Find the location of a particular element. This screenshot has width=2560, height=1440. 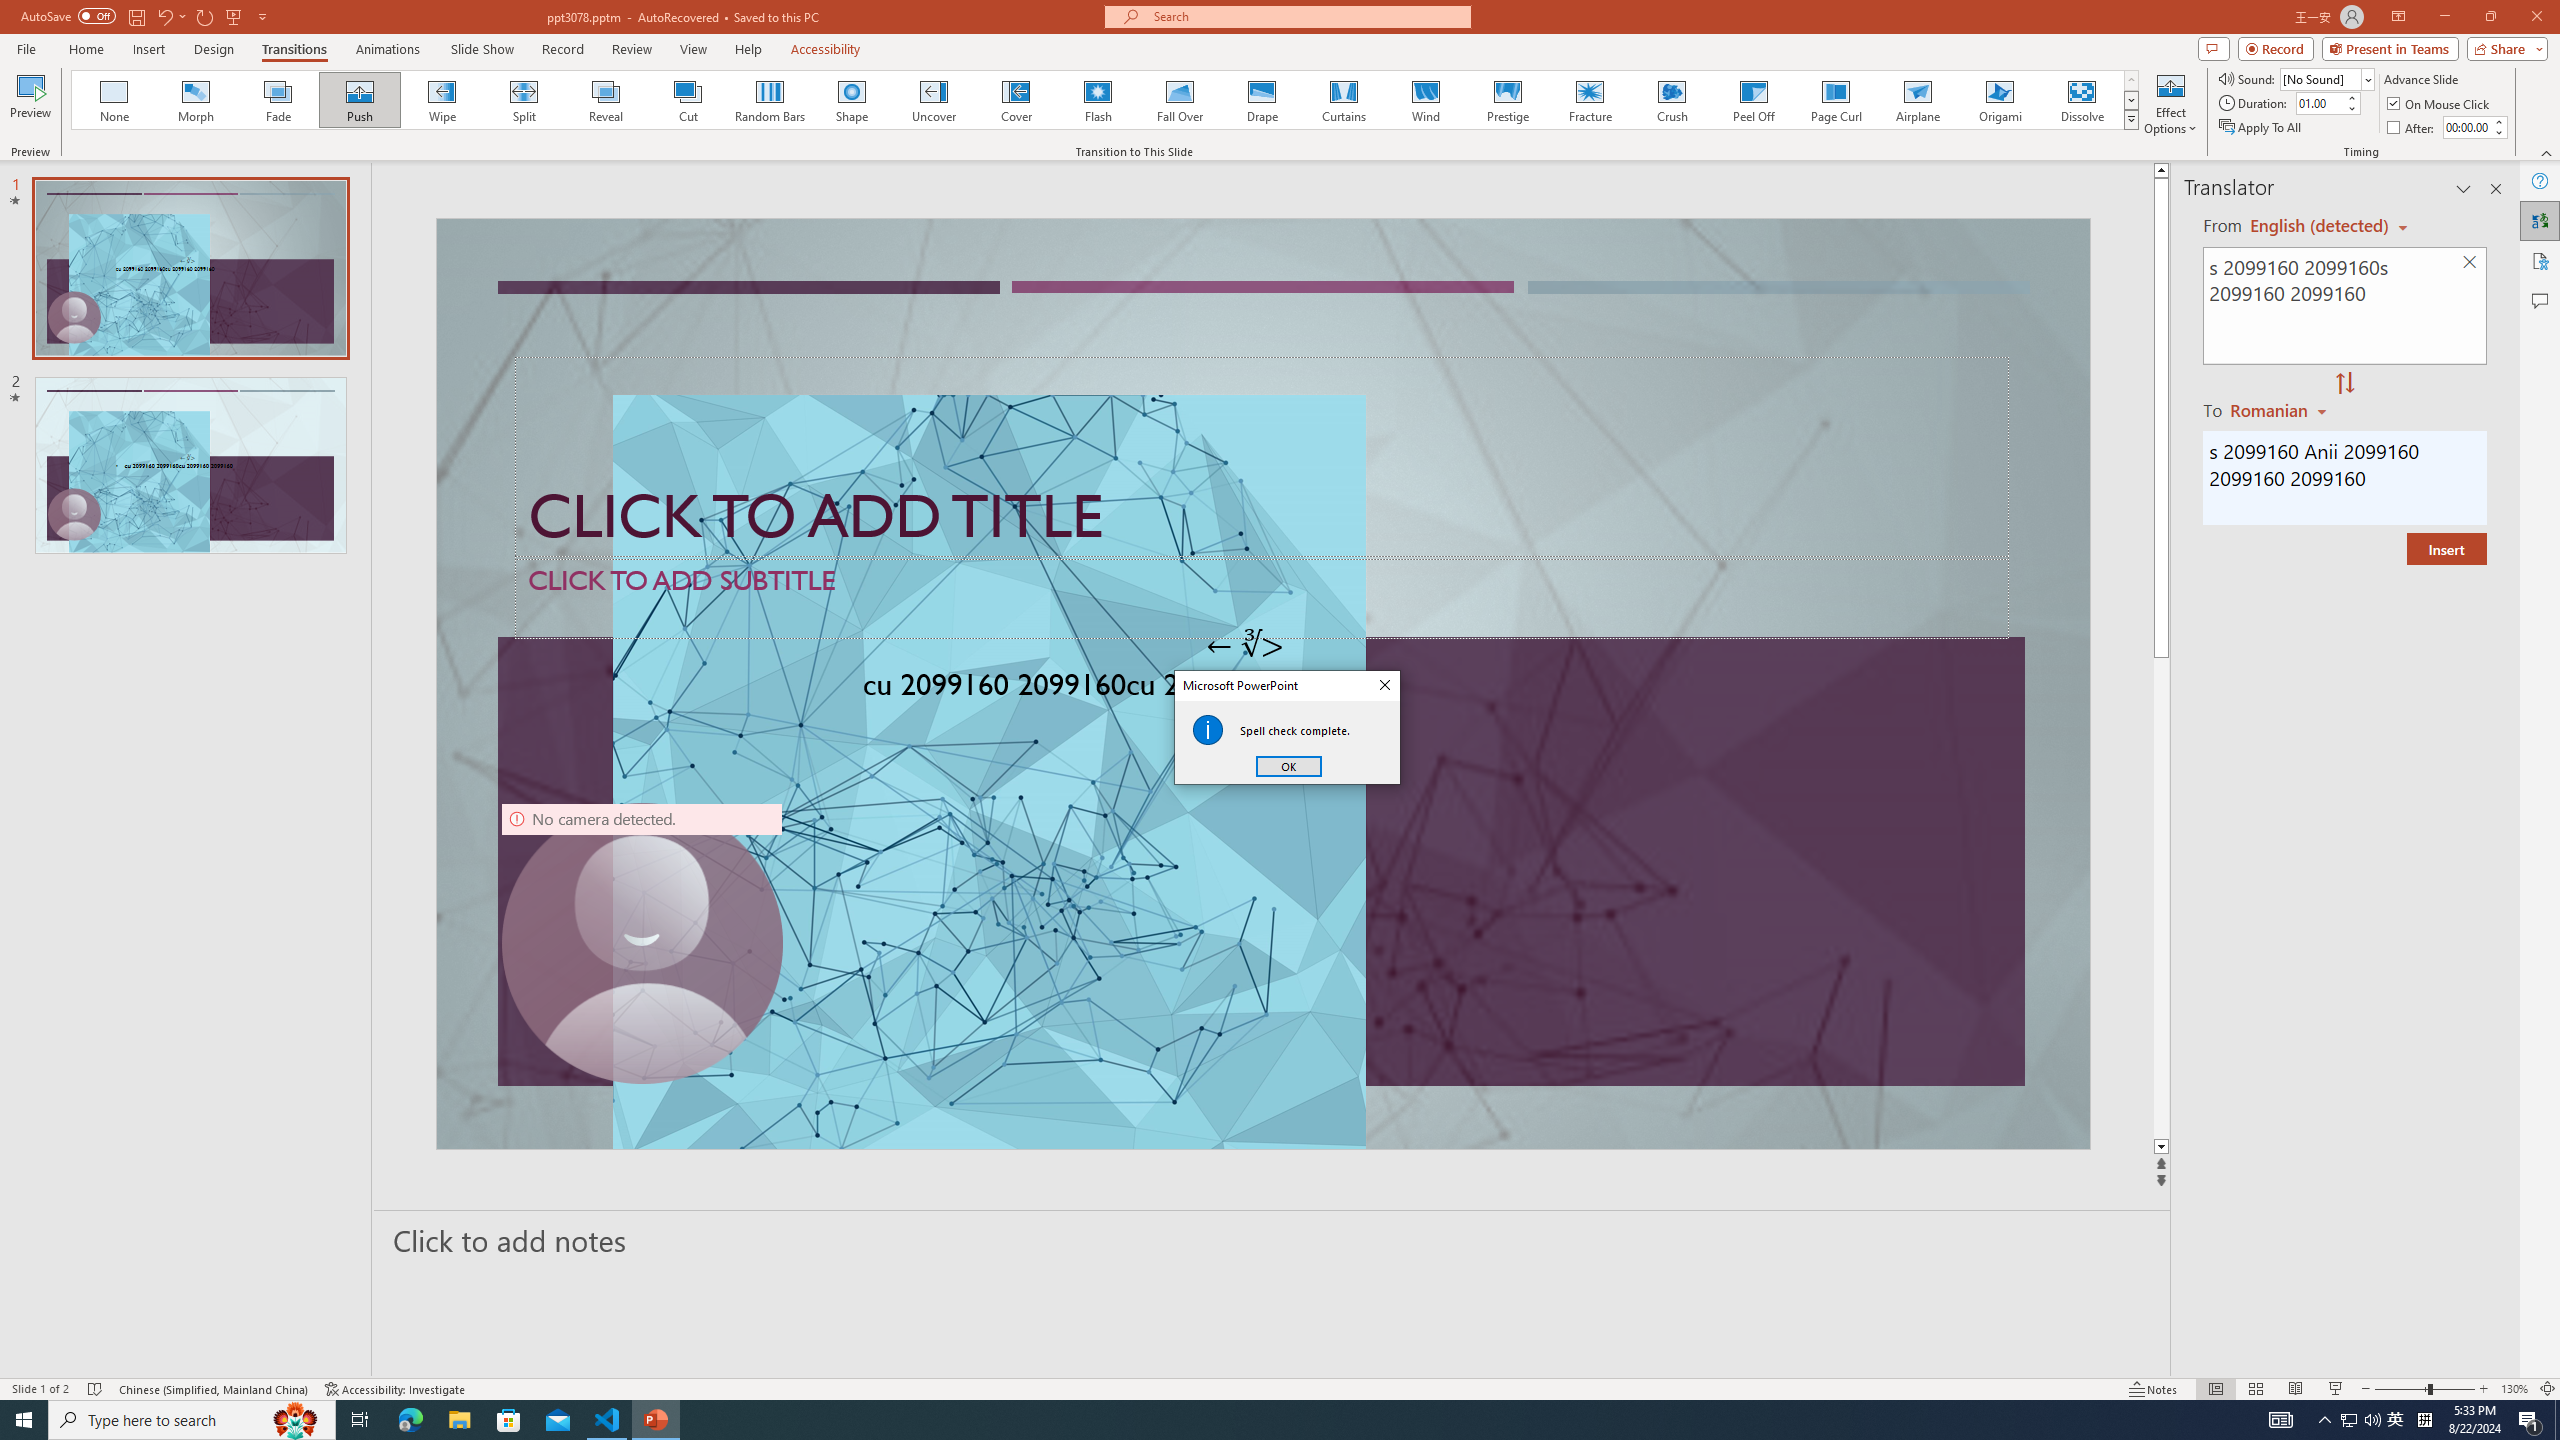

Flash is located at coordinates (1098, 100).